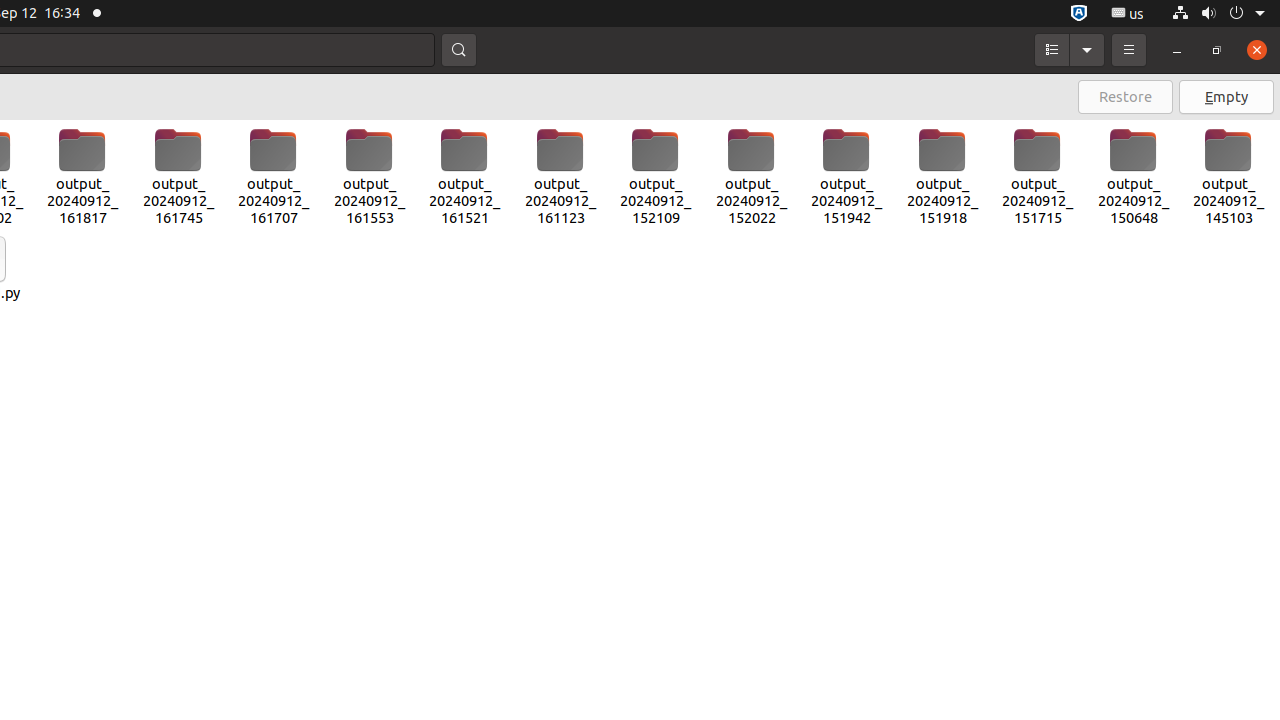  I want to click on Close, so click(1257, 50).